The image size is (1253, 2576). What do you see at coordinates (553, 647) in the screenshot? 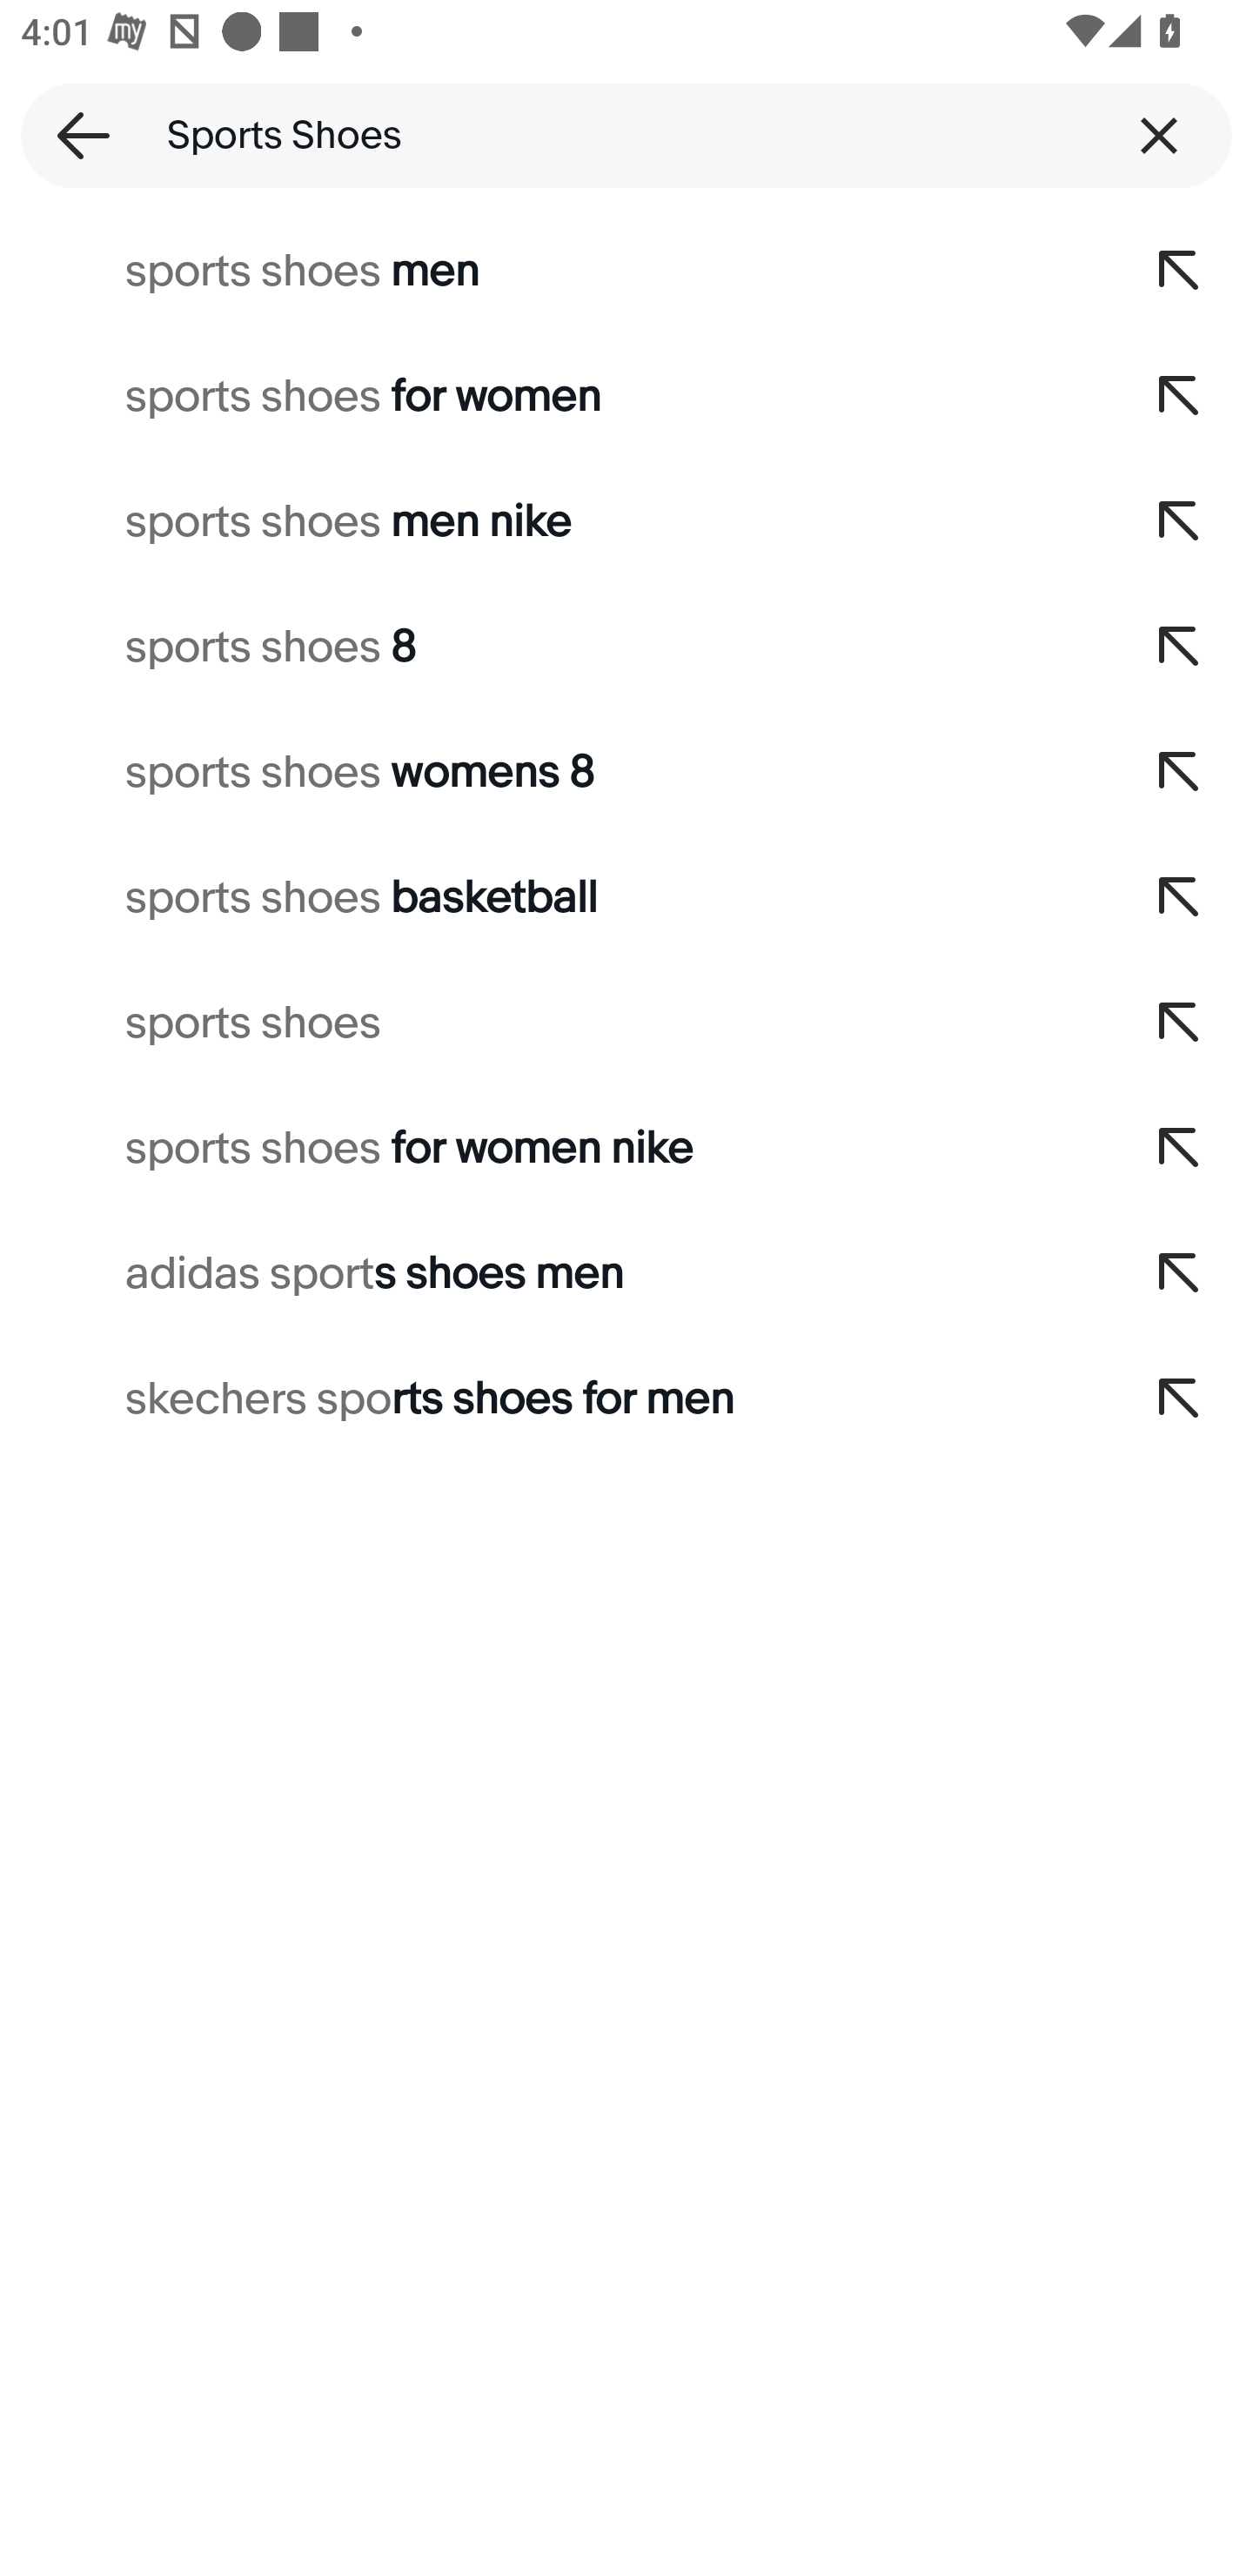
I see `sports shoes 8` at bounding box center [553, 647].